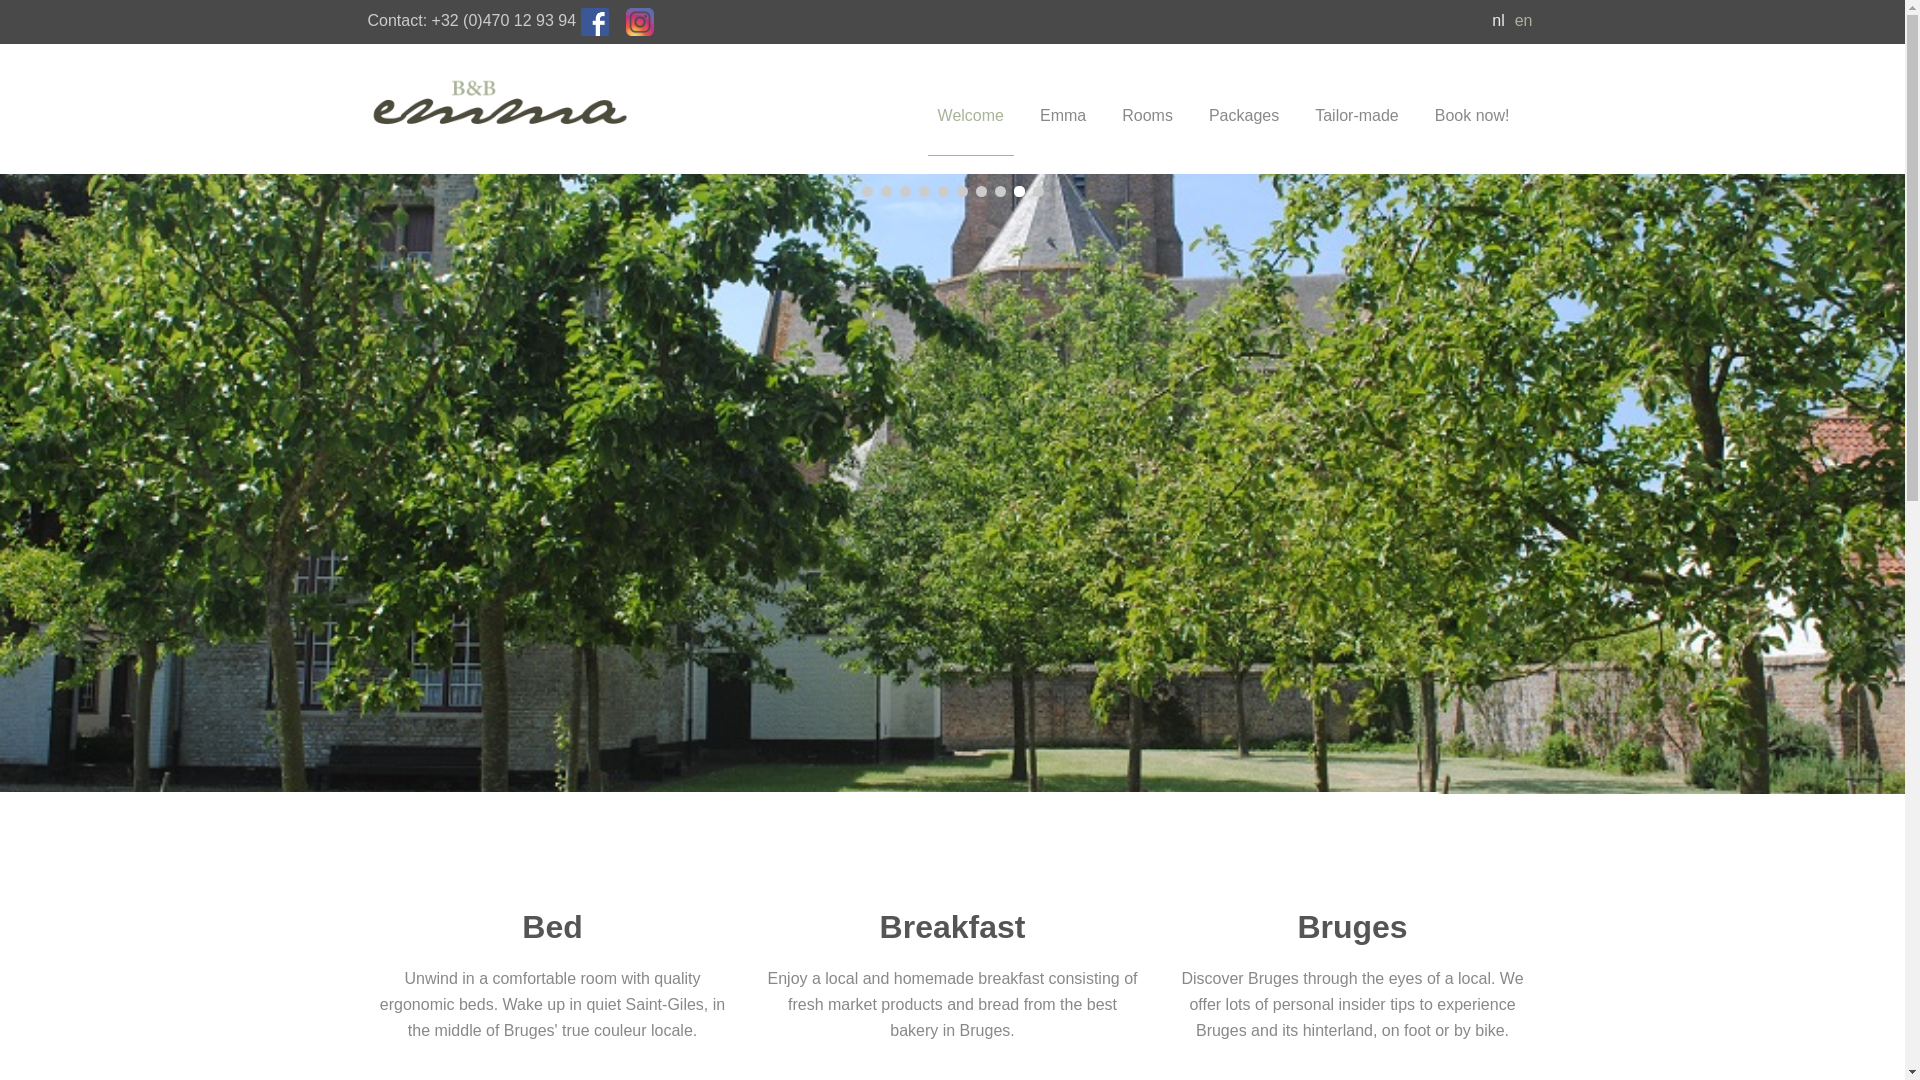 The width and height of the screenshot is (1920, 1080). What do you see at coordinates (1148, 100) in the screenshot?
I see `Rooms` at bounding box center [1148, 100].